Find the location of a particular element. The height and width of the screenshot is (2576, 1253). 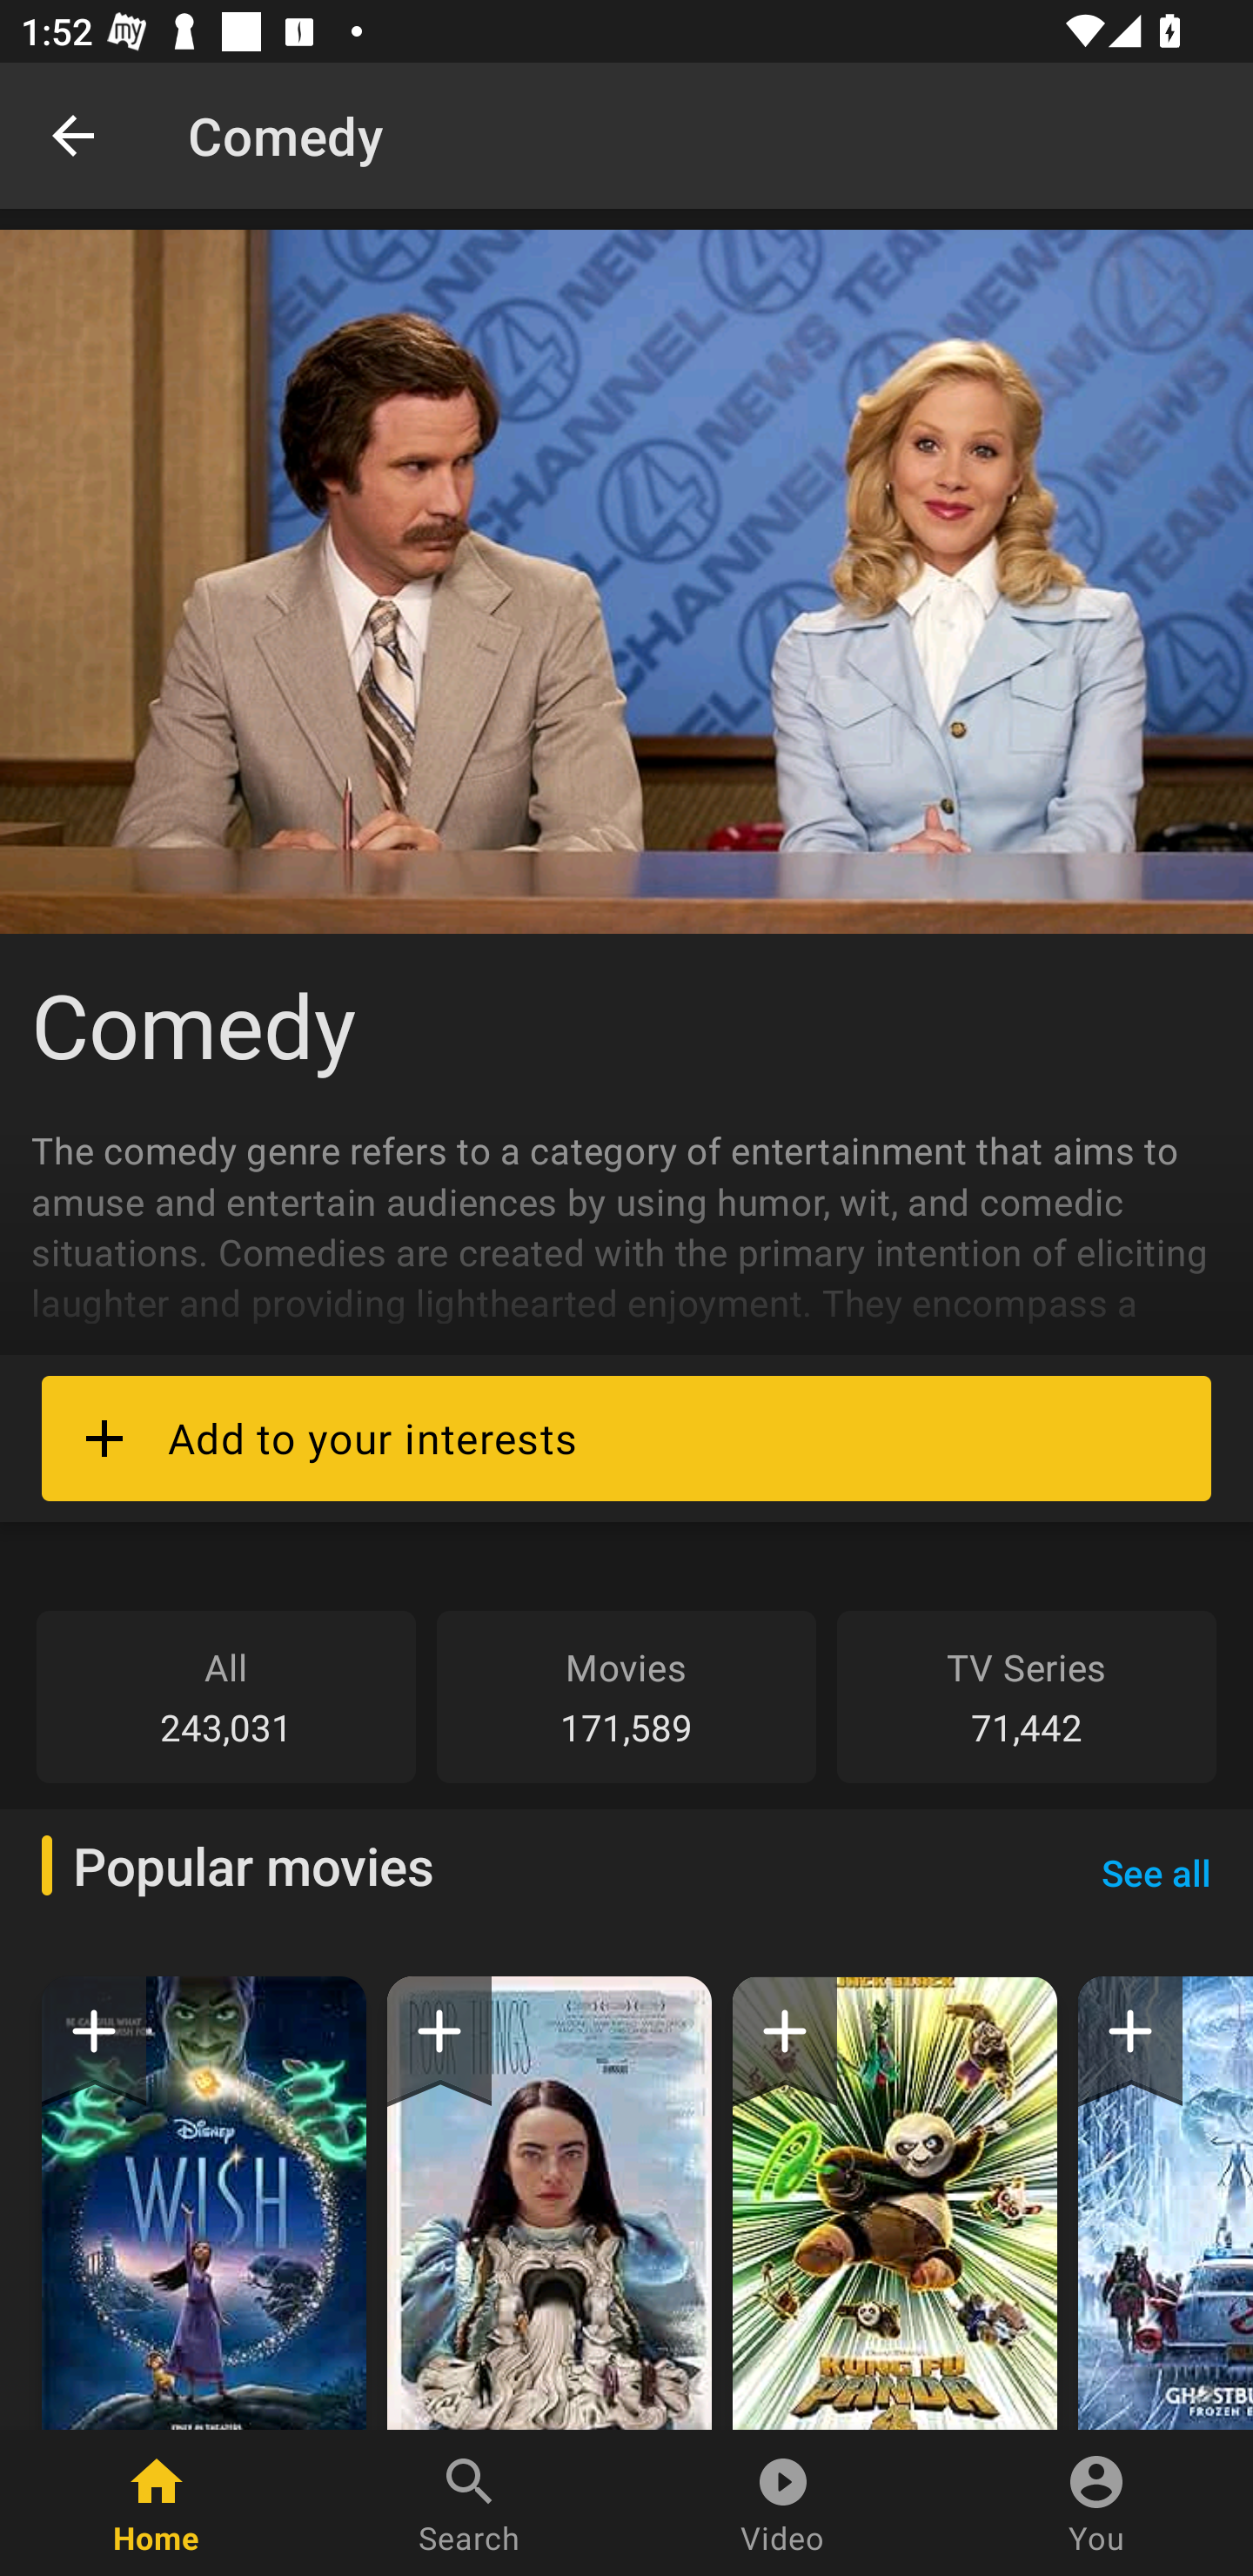

See all See all Popular movies is located at coordinates (1156, 1872).